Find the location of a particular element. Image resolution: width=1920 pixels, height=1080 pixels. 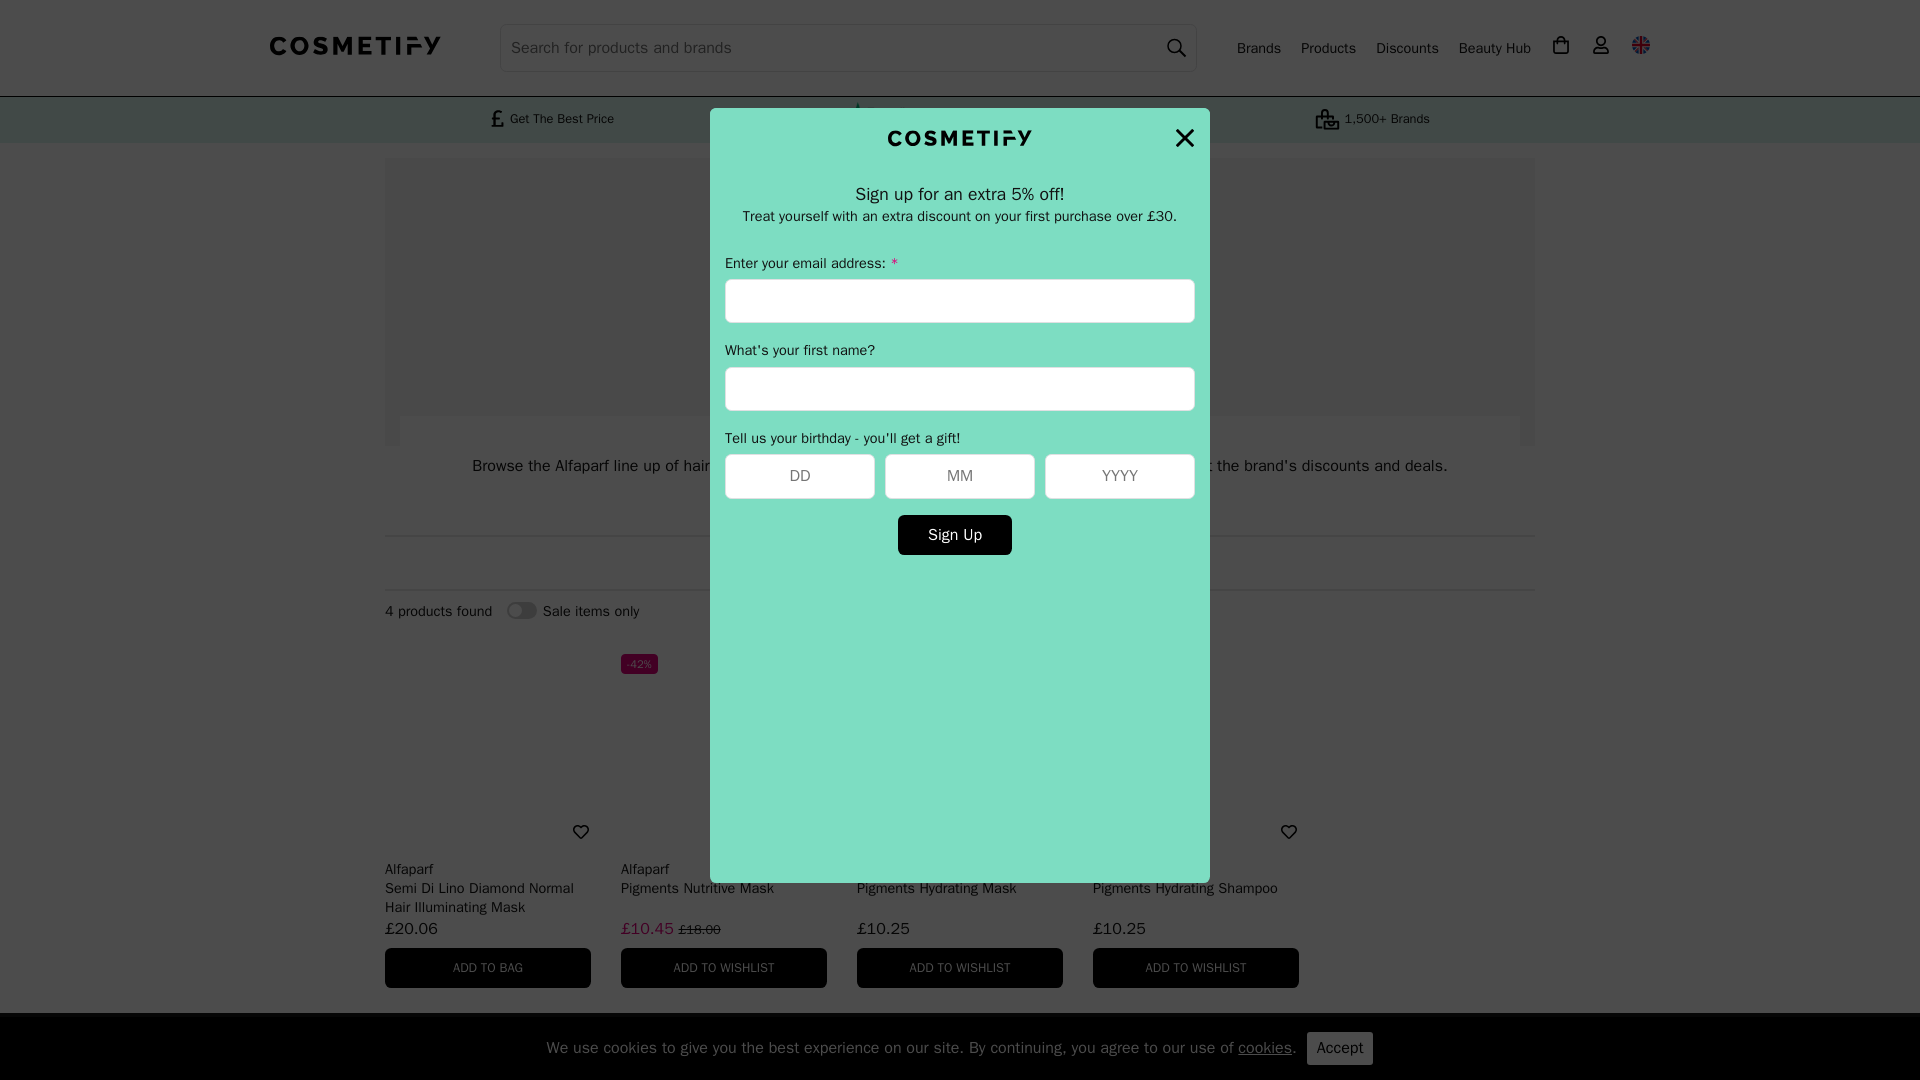

Beauty Hub is located at coordinates (1494, 48).